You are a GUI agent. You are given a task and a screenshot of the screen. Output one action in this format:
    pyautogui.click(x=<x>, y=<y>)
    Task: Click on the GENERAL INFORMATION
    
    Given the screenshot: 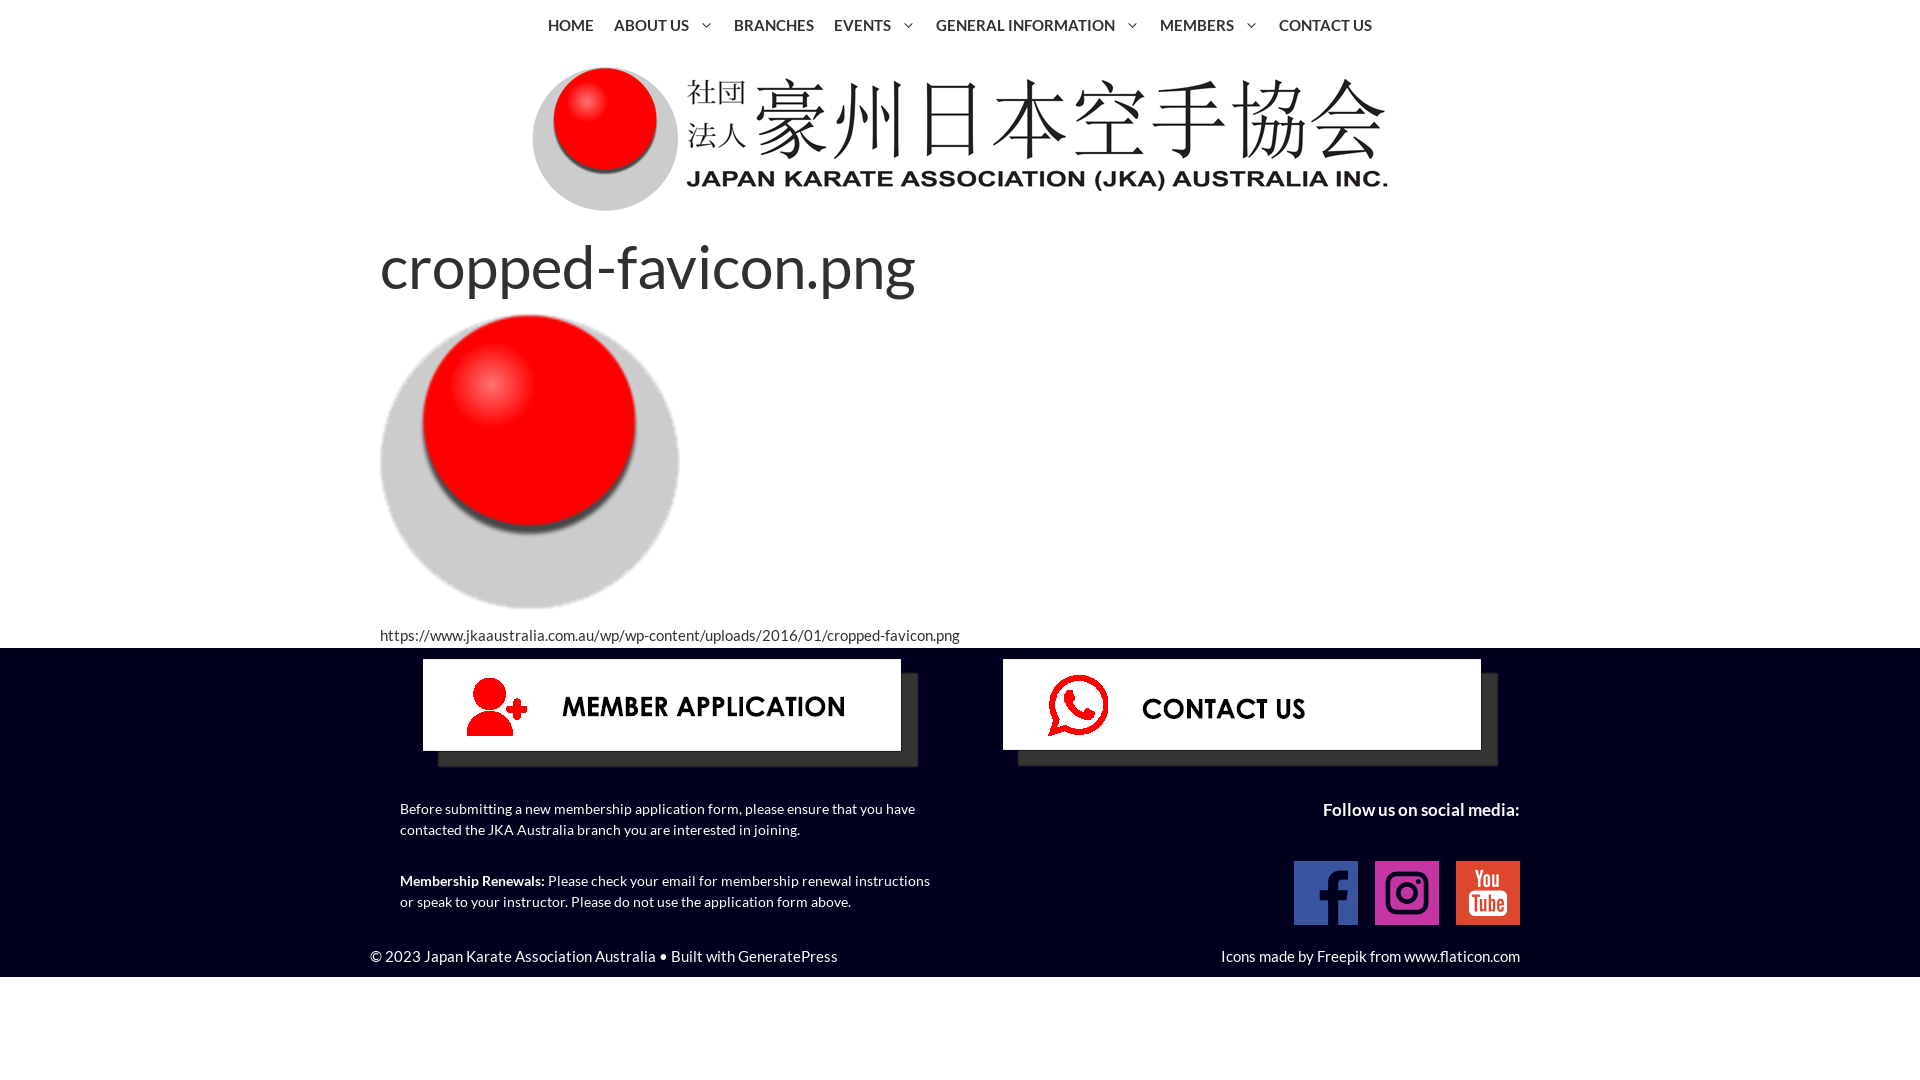 What is the action you would take?
    pyautogui.click(x=1038, y=25)
    